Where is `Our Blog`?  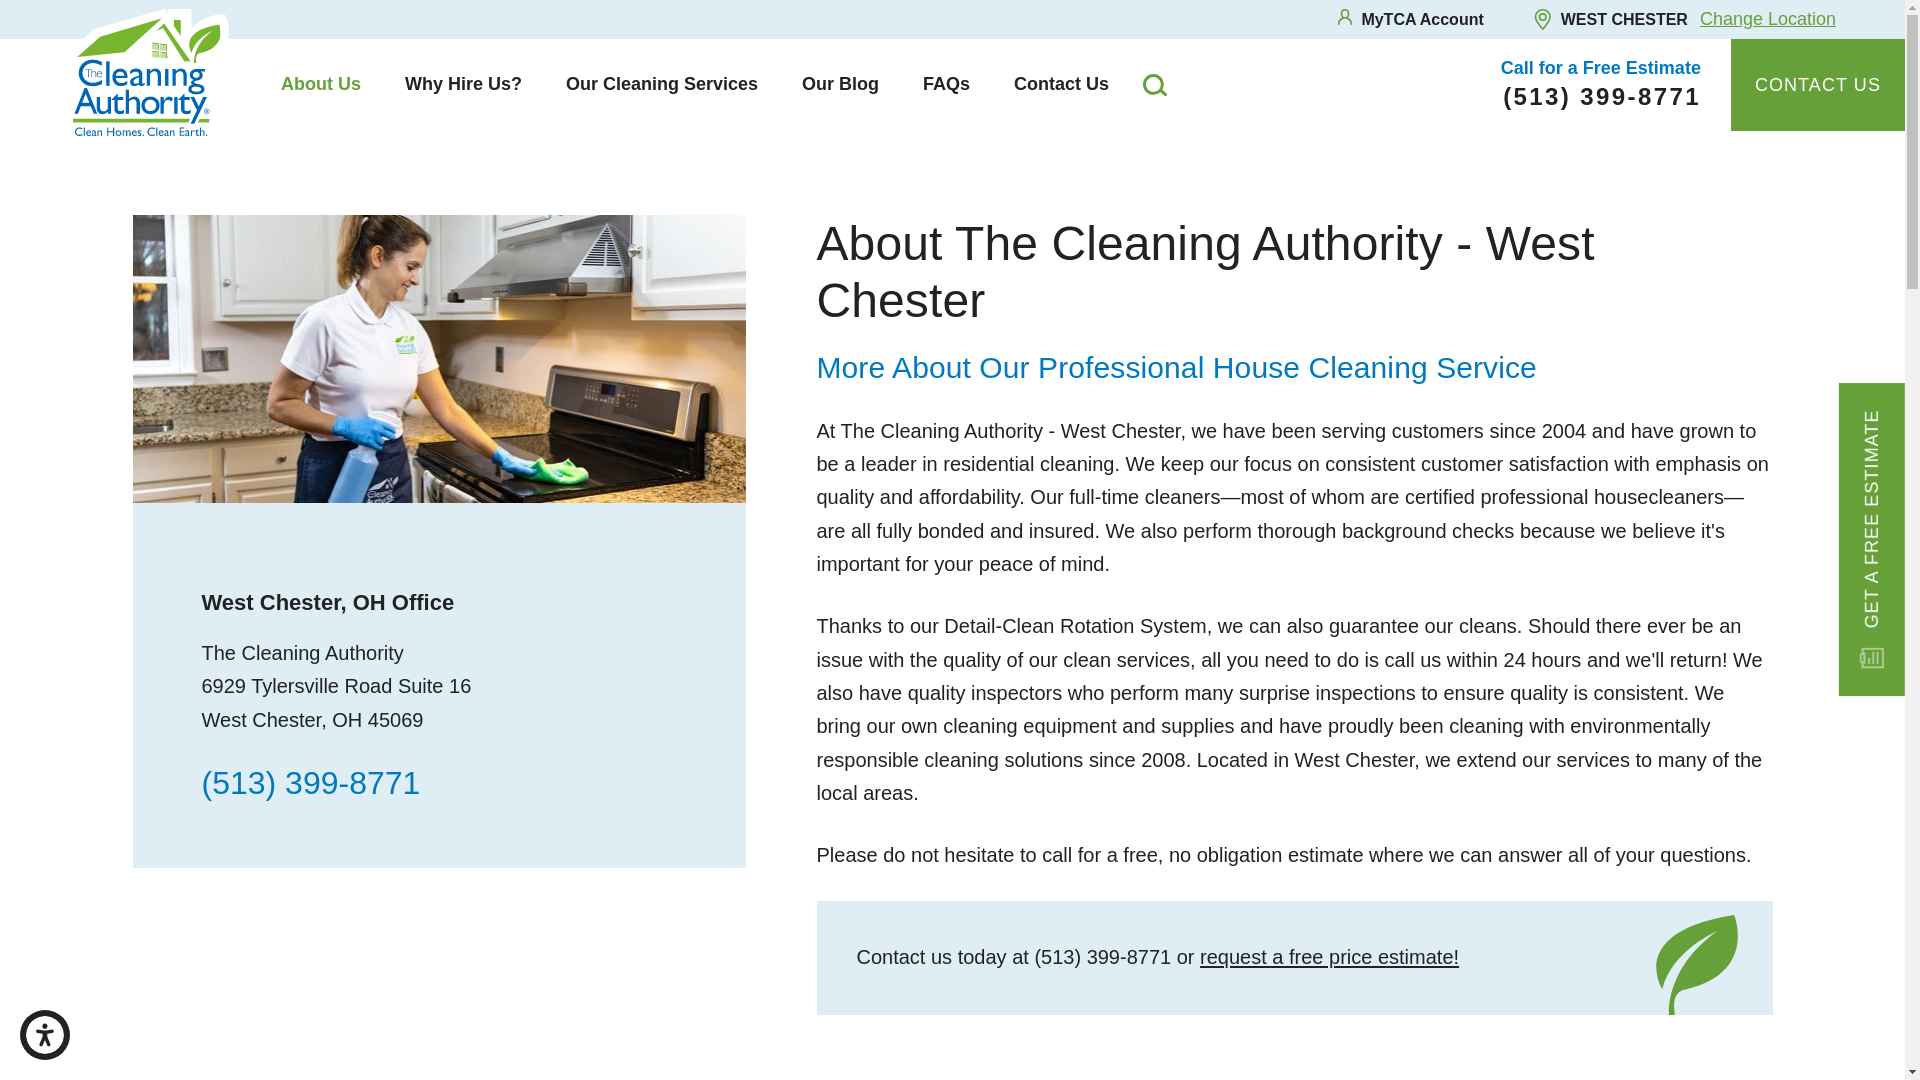
Our Blog is located at coordinates (840, 84).